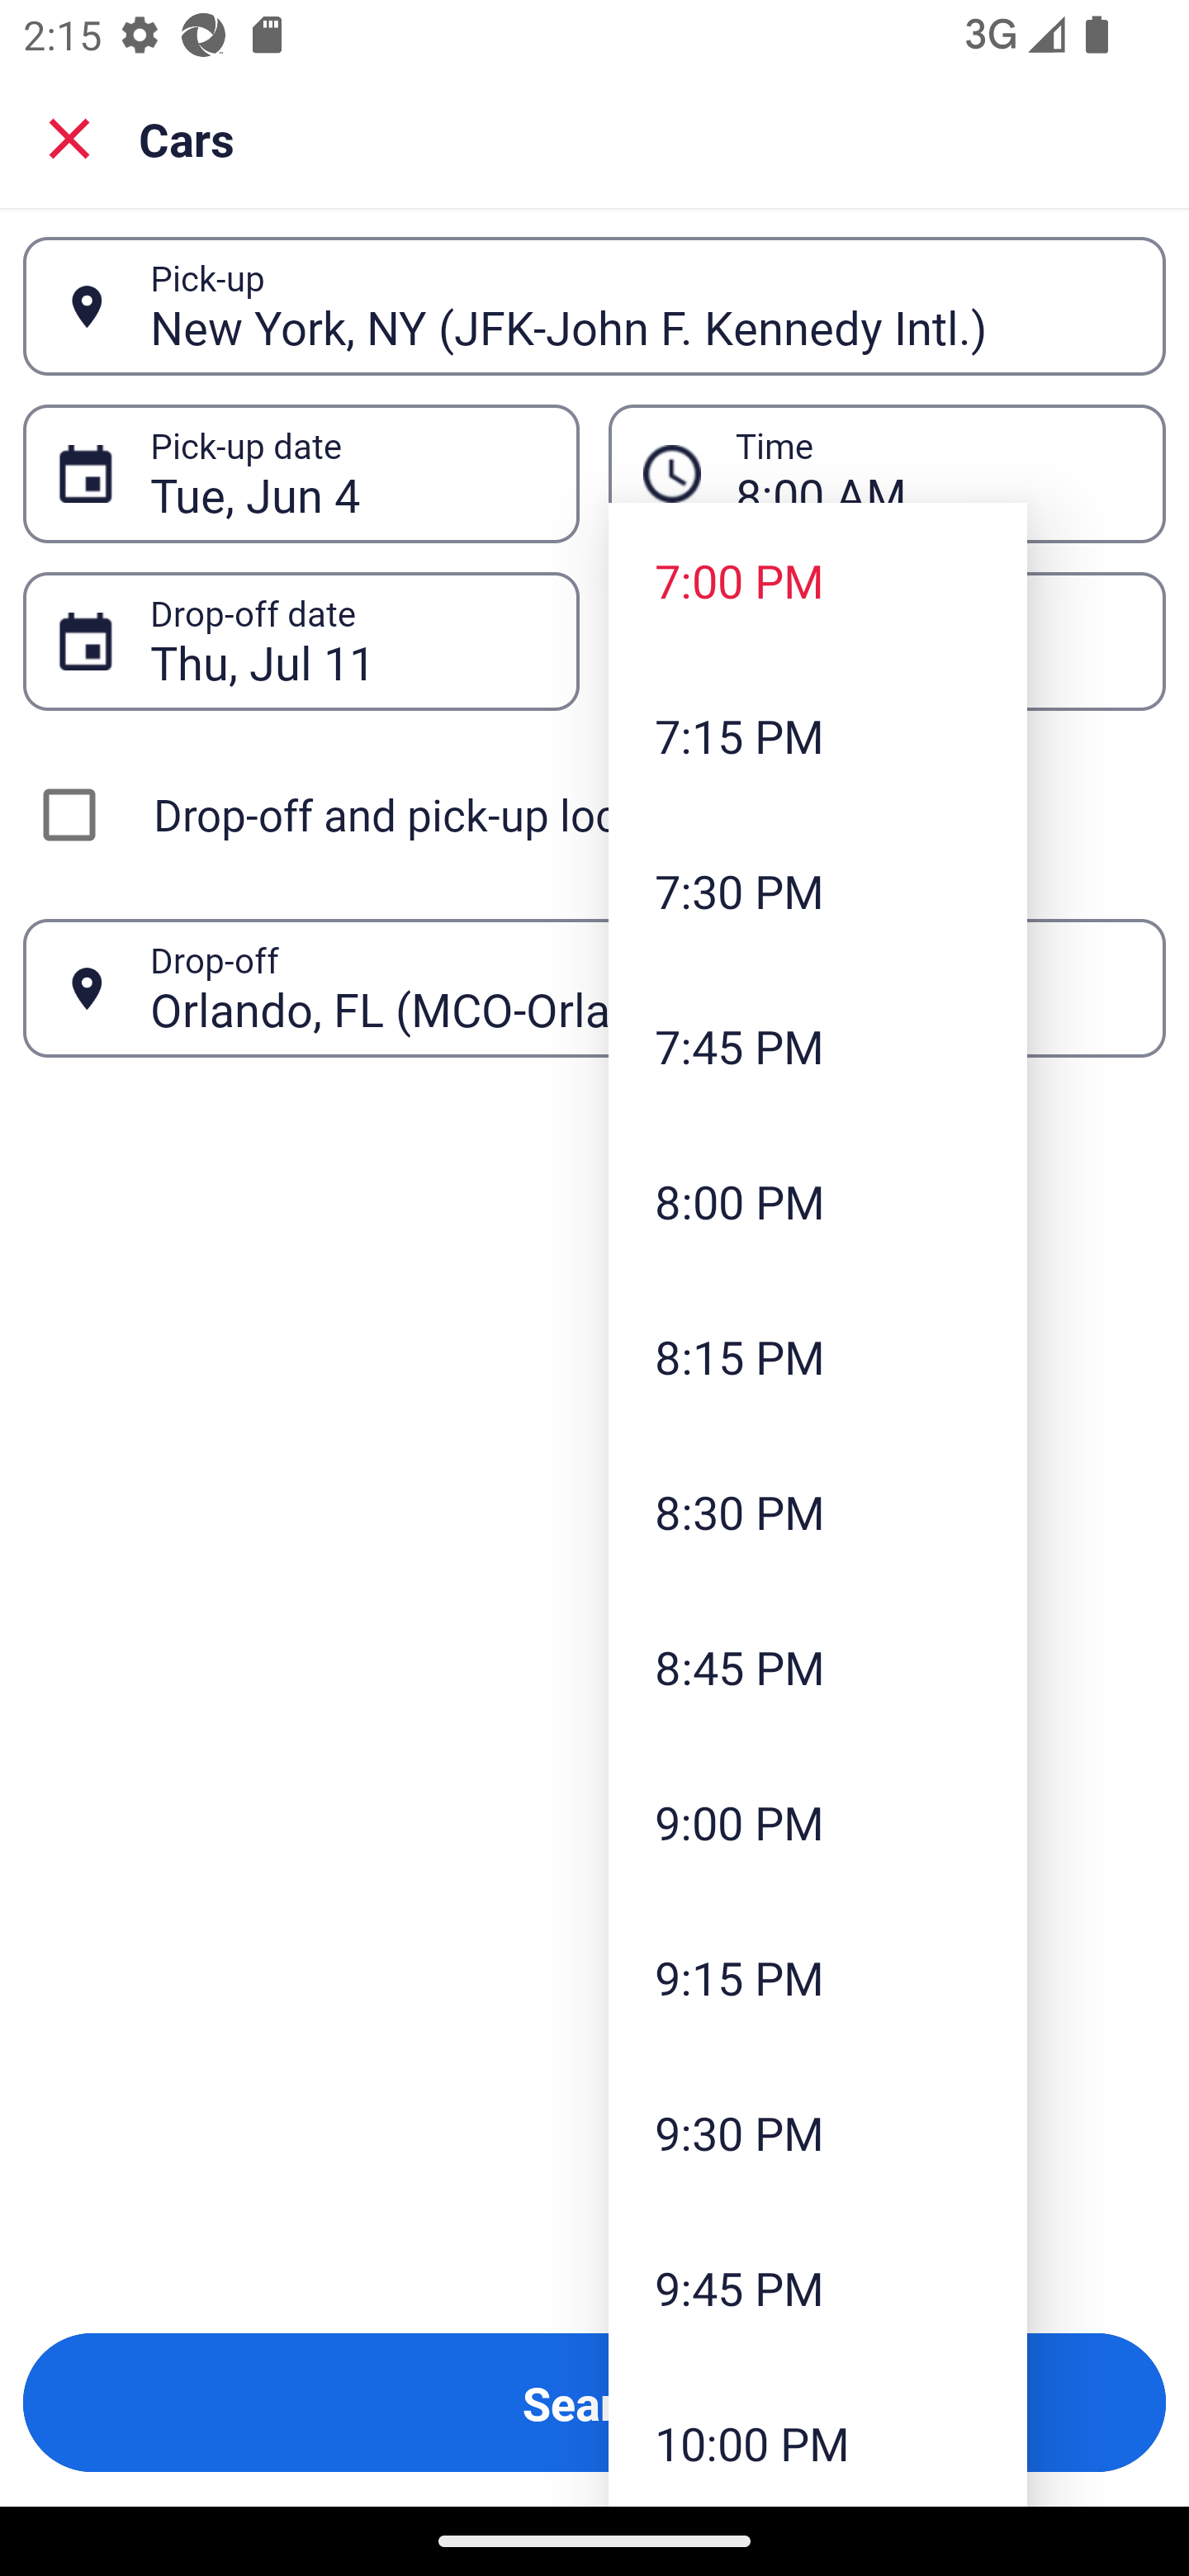  Describe the element at coordinates (817, 1978) in the screenshot. I see `9:15 PM` at that location.